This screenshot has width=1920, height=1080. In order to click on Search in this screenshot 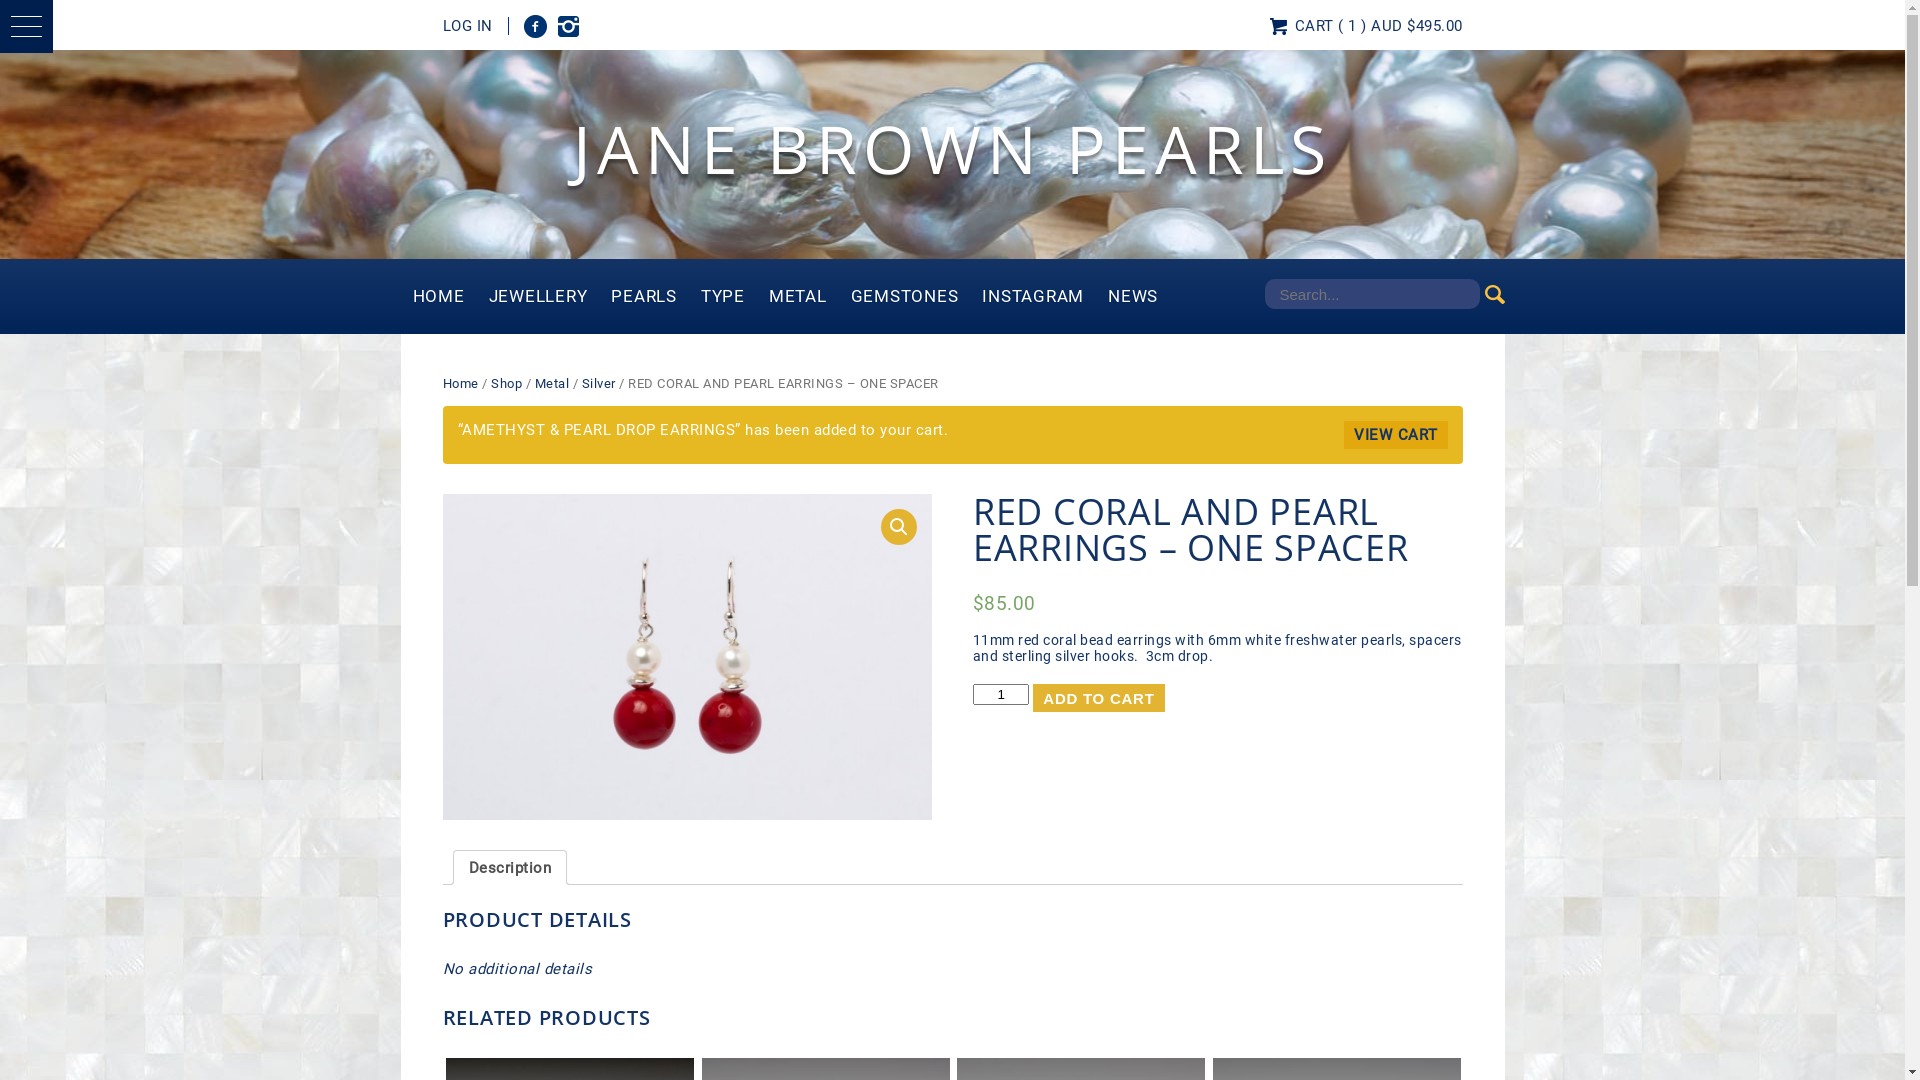, I will do `click(1494, 294)`.